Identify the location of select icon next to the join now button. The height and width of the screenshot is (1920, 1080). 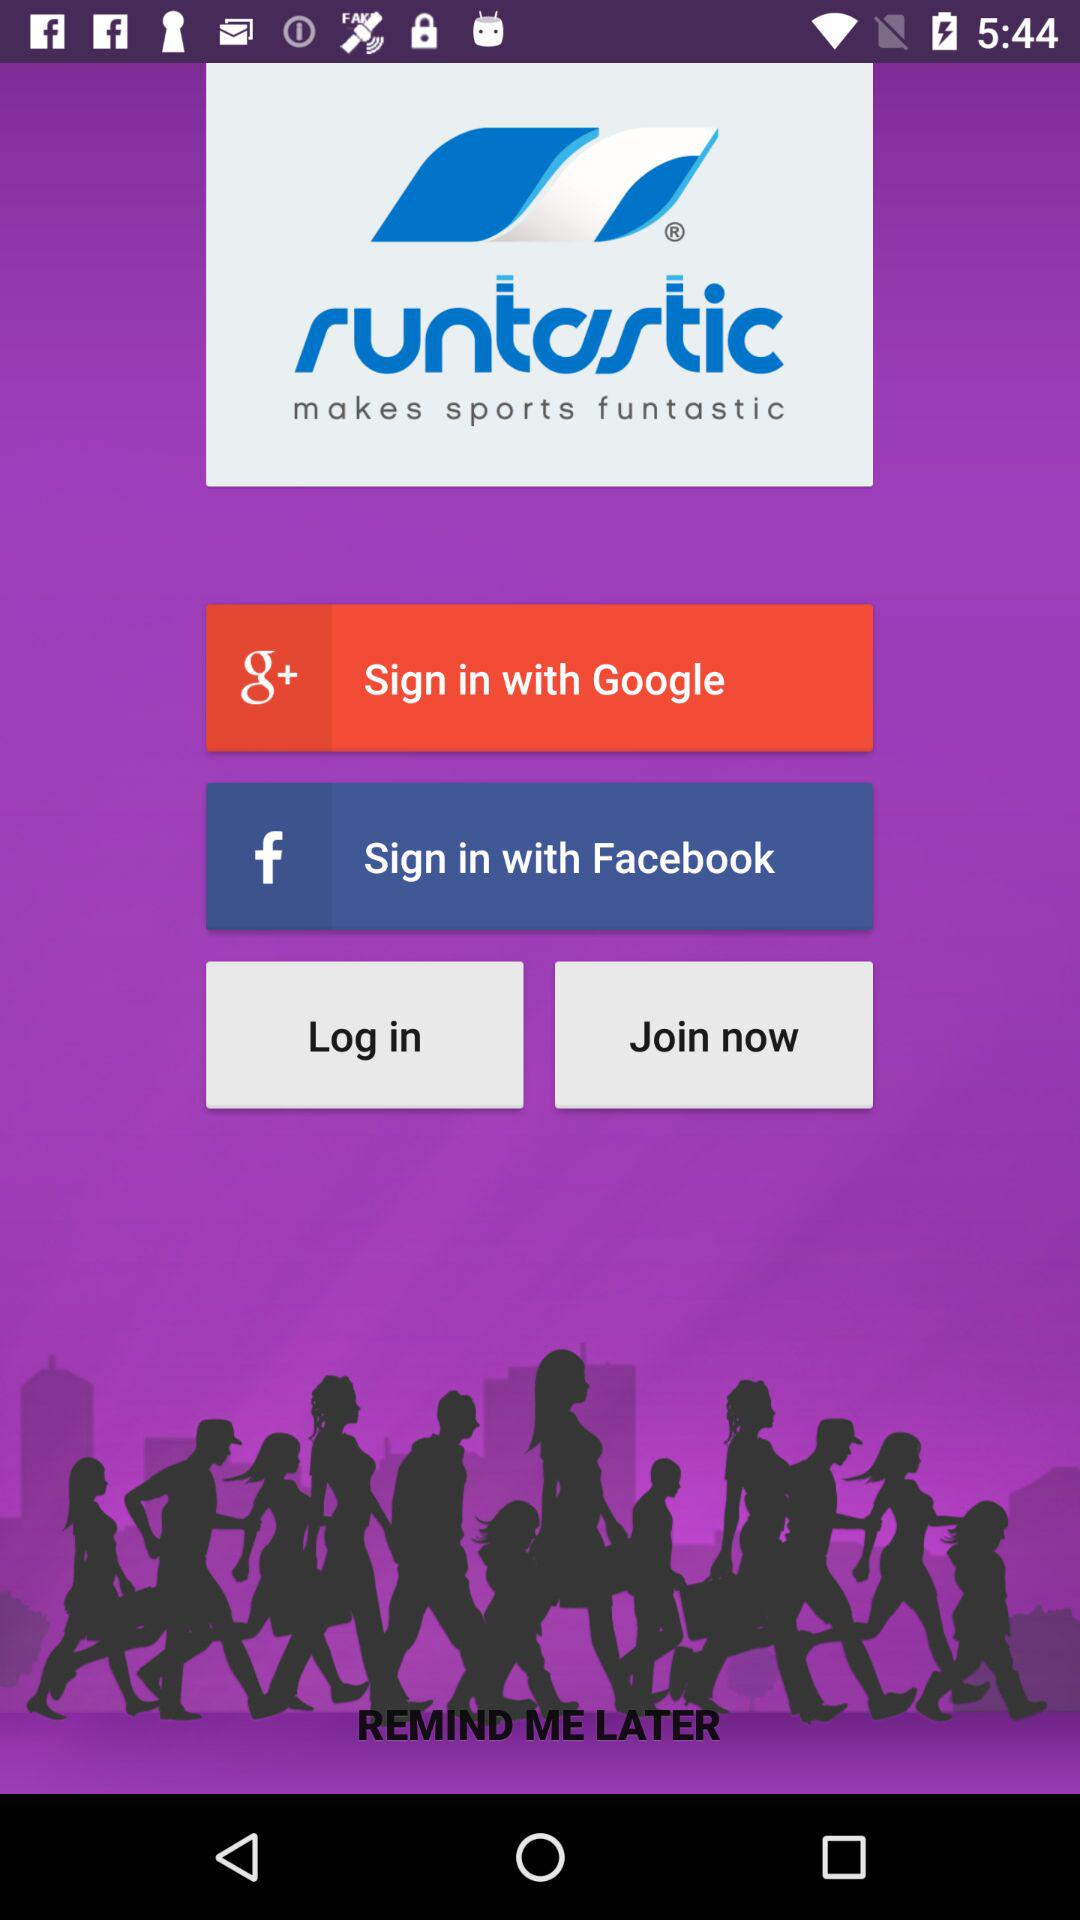
(364, 1034).